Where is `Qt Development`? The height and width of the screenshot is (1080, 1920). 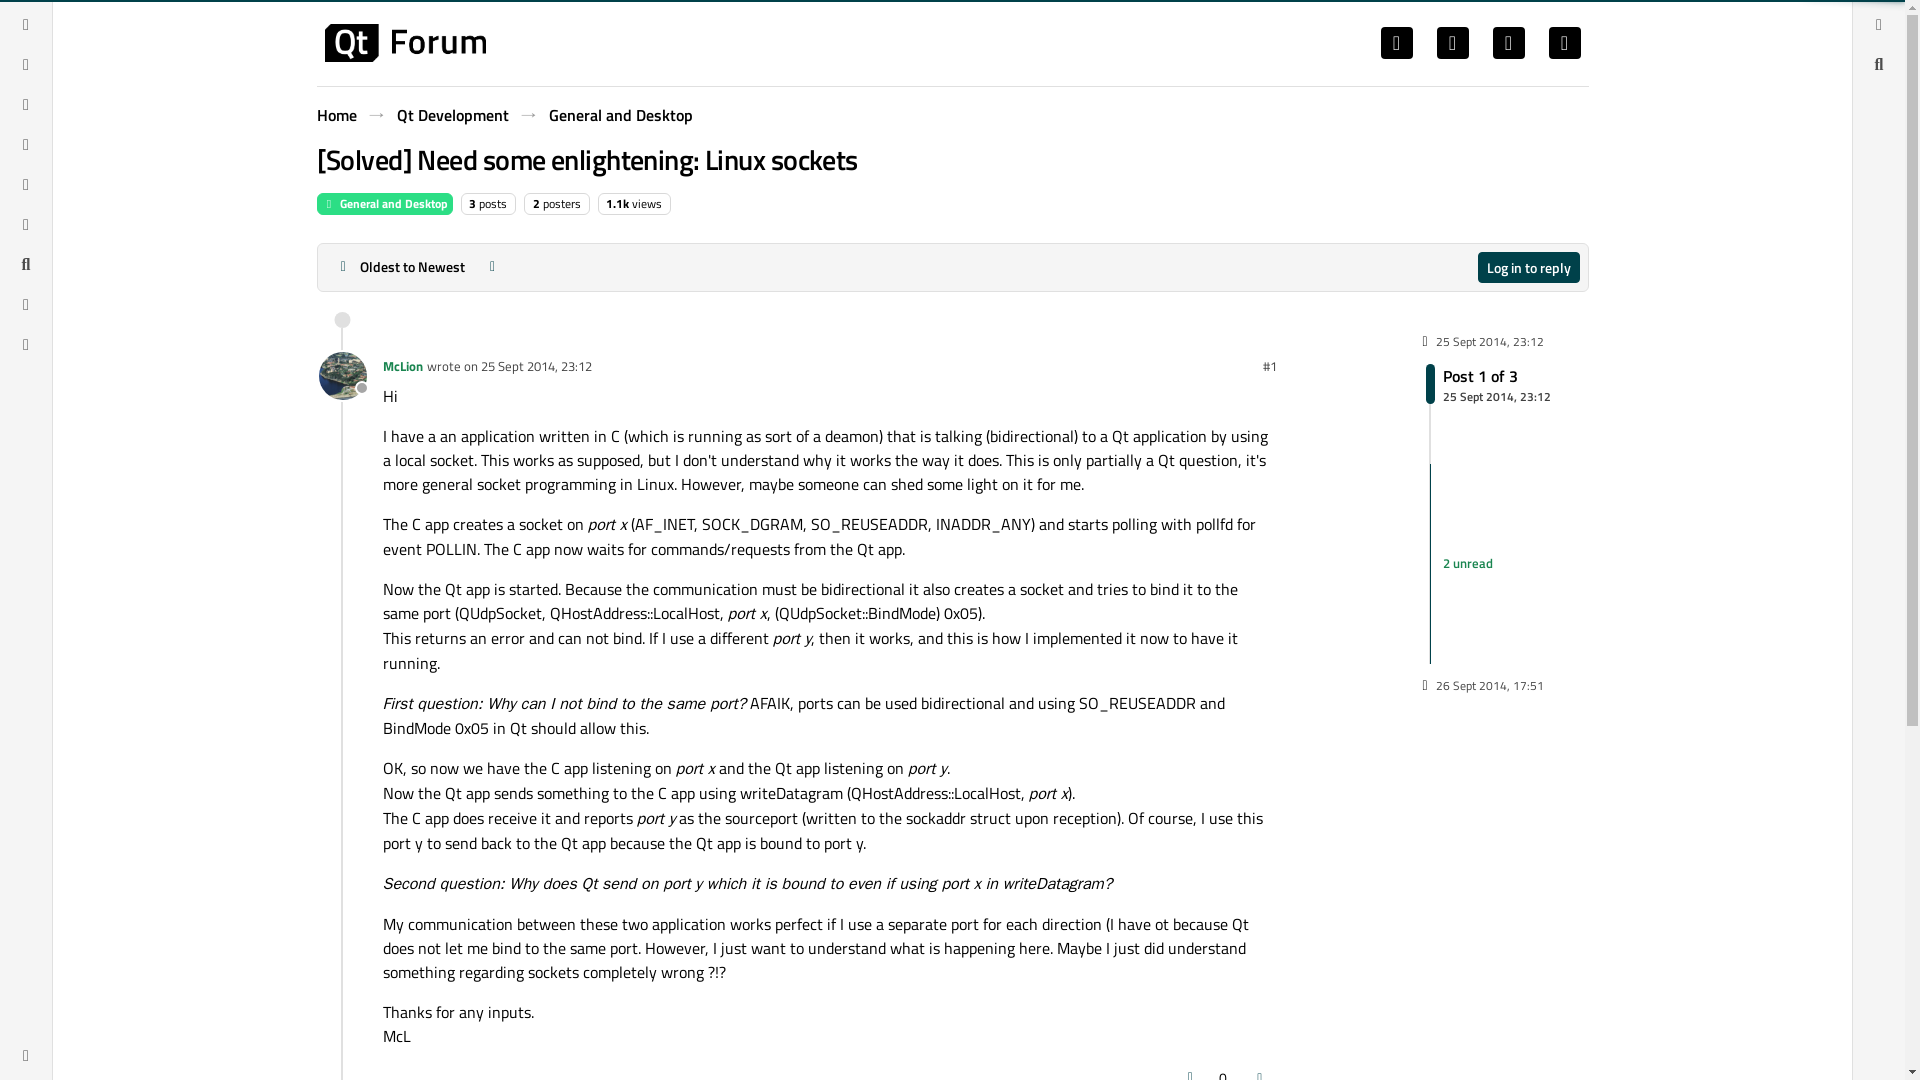
Qt Development is located at coordinates (1488, 383).